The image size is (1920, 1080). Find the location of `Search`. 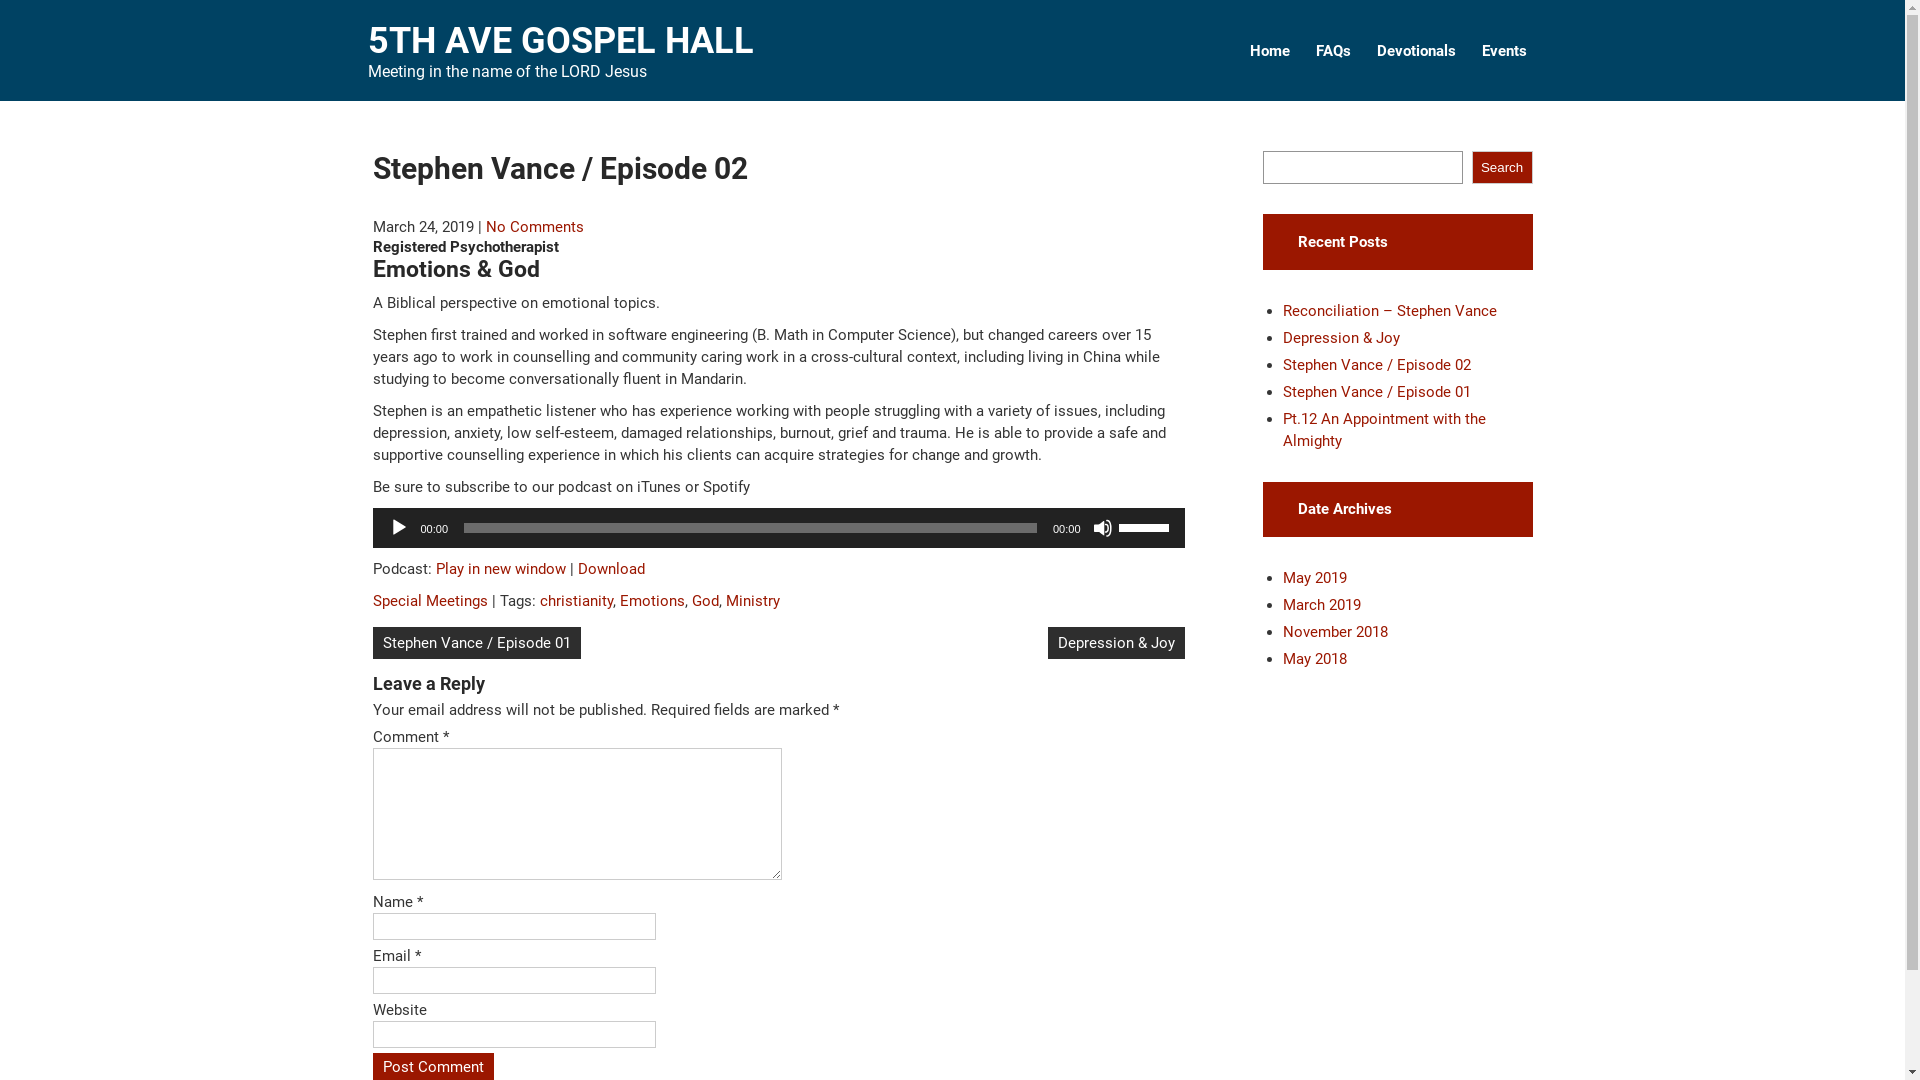

Search is located at coordinates (1502, 168).